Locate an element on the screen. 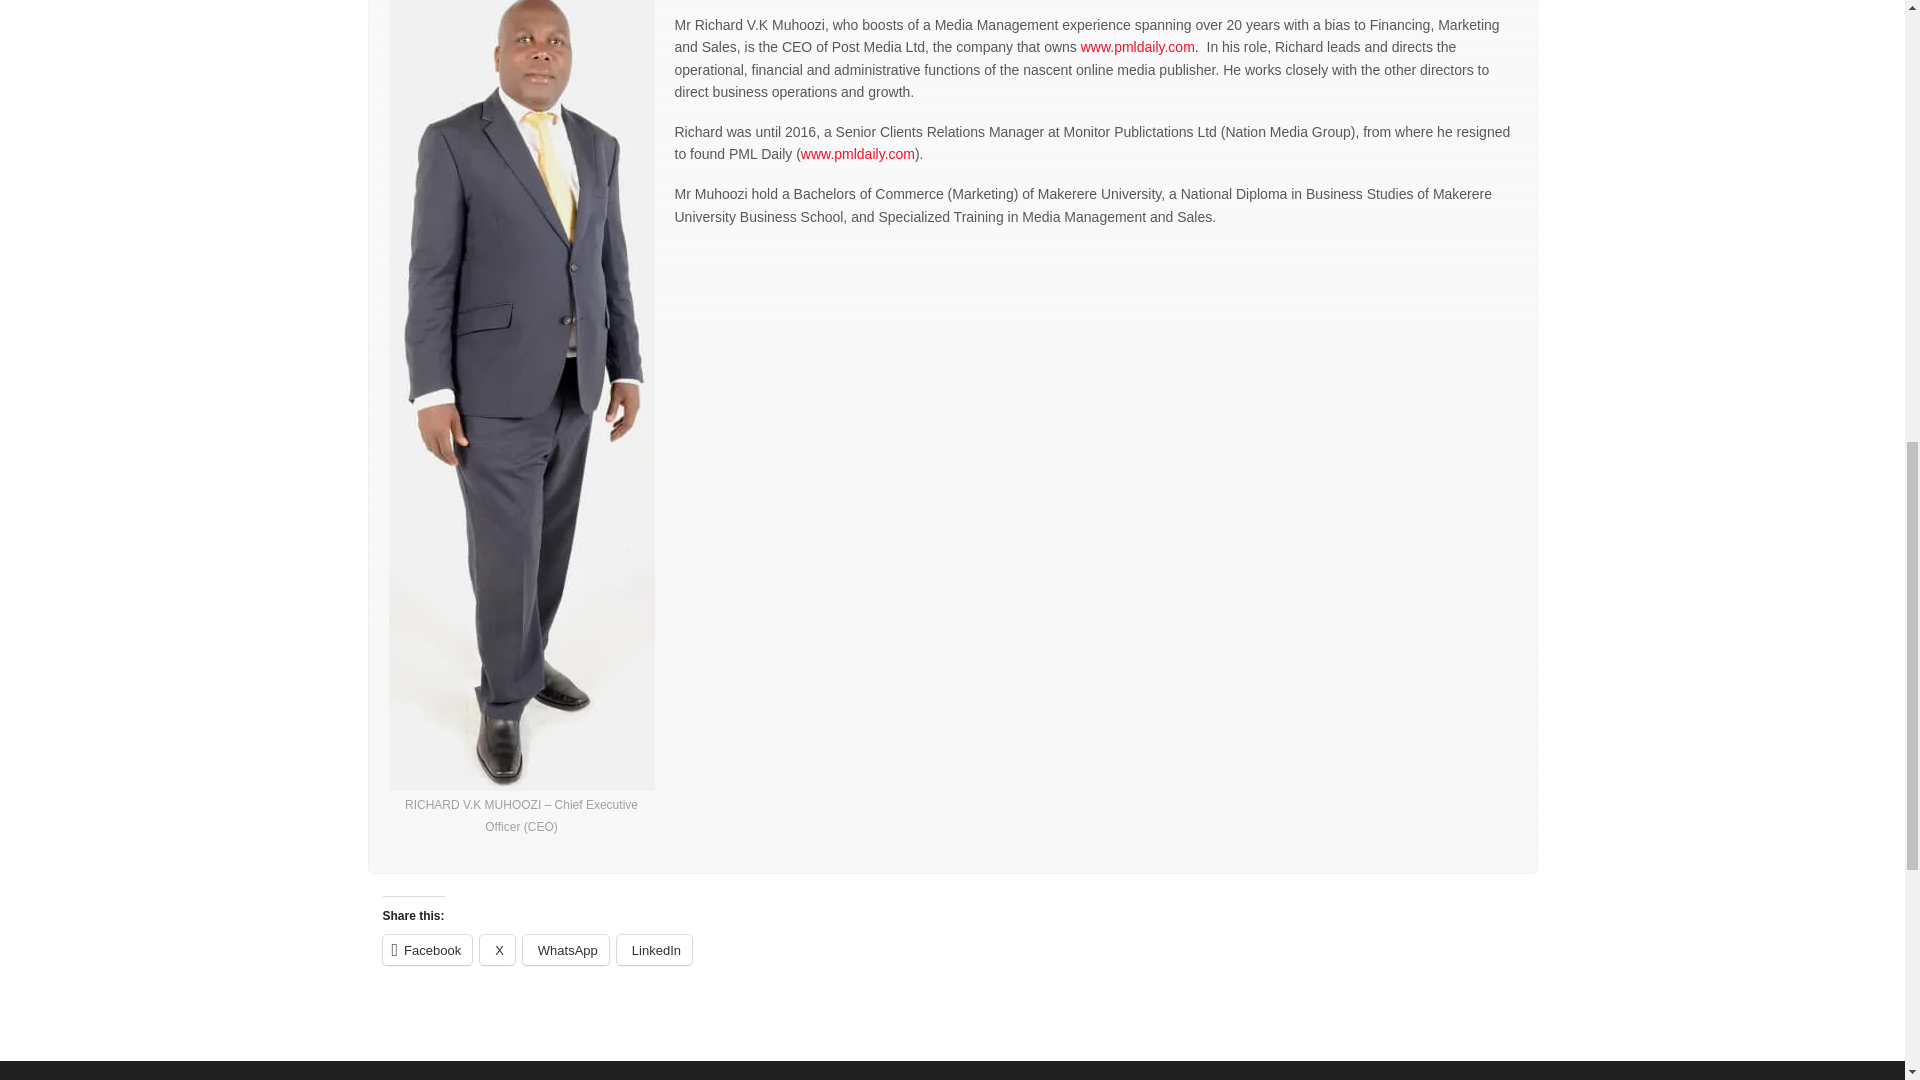 This screenshot has width=1920, height=1080. Click to share on X is located at coordinates (497, 950).